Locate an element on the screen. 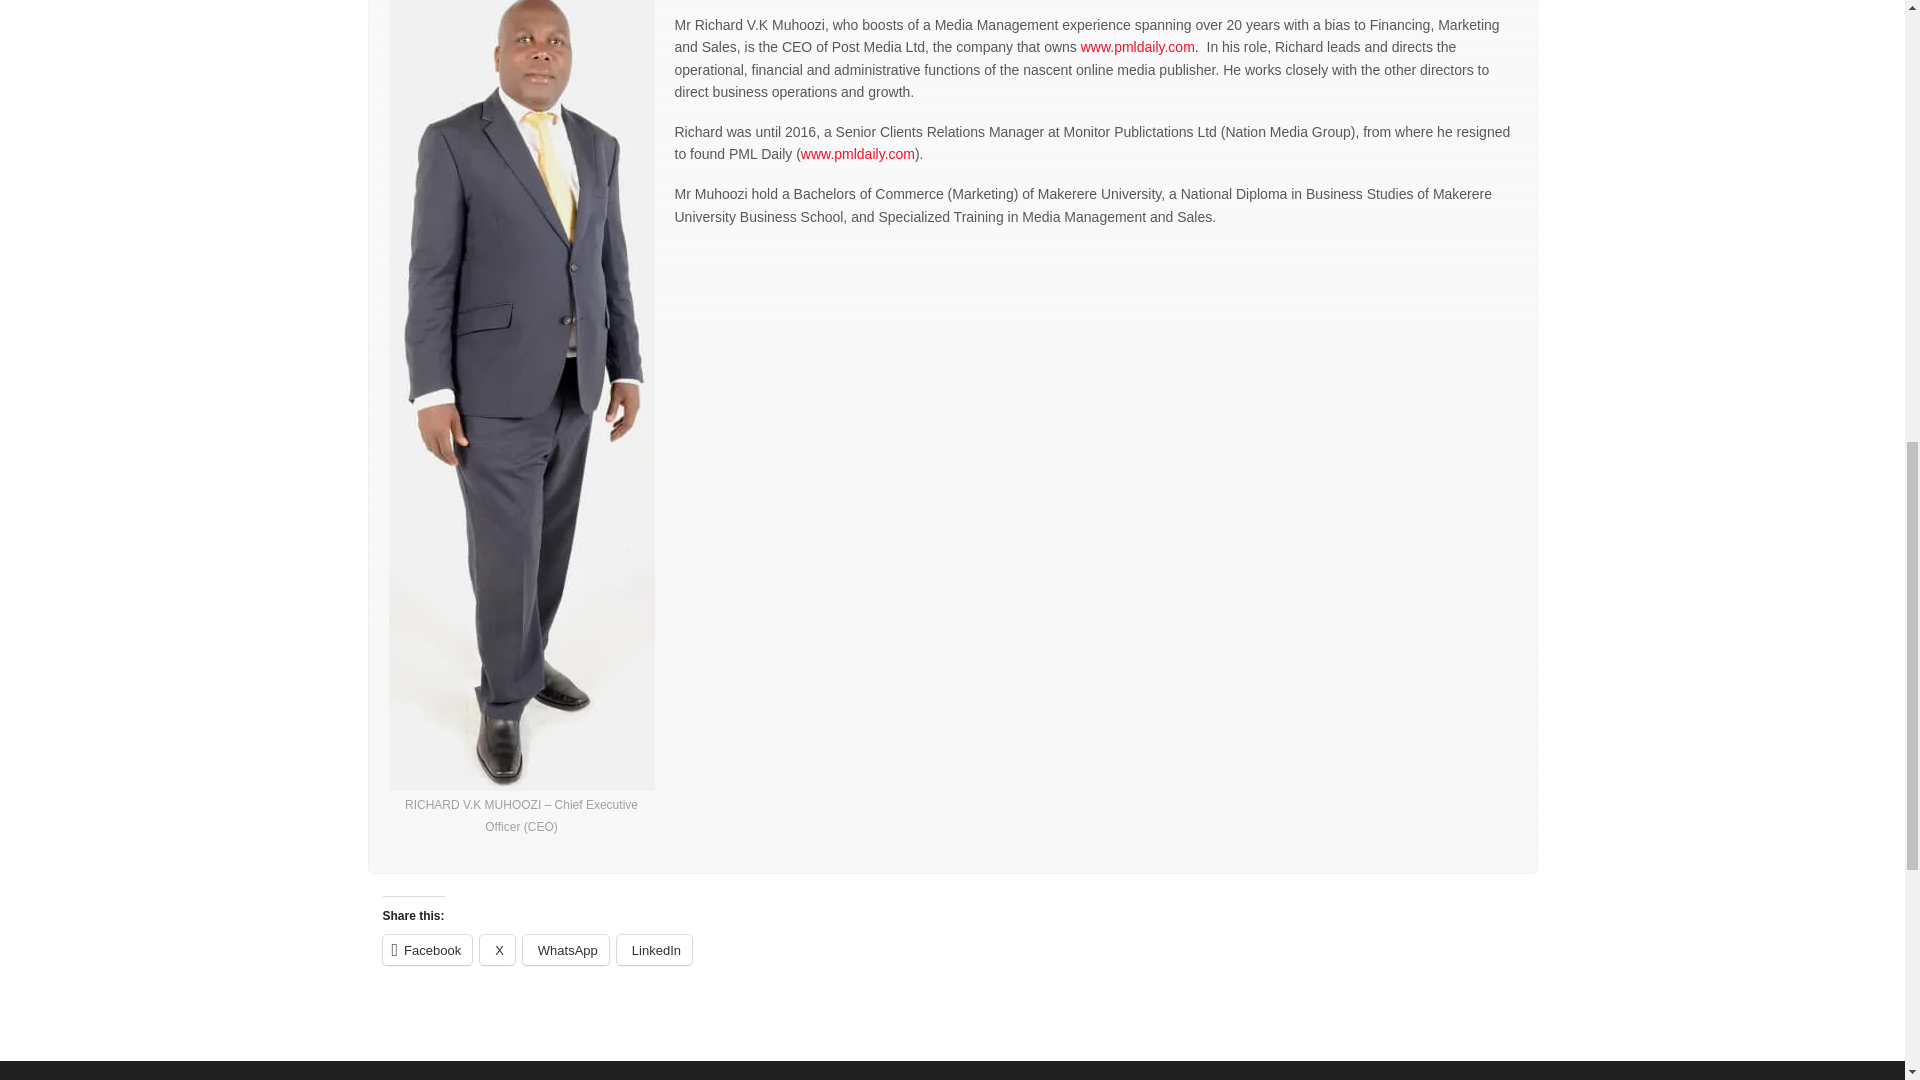 This screenshot has width=1920, height=1080. Click to share on X is located at coordinates (497, 950).